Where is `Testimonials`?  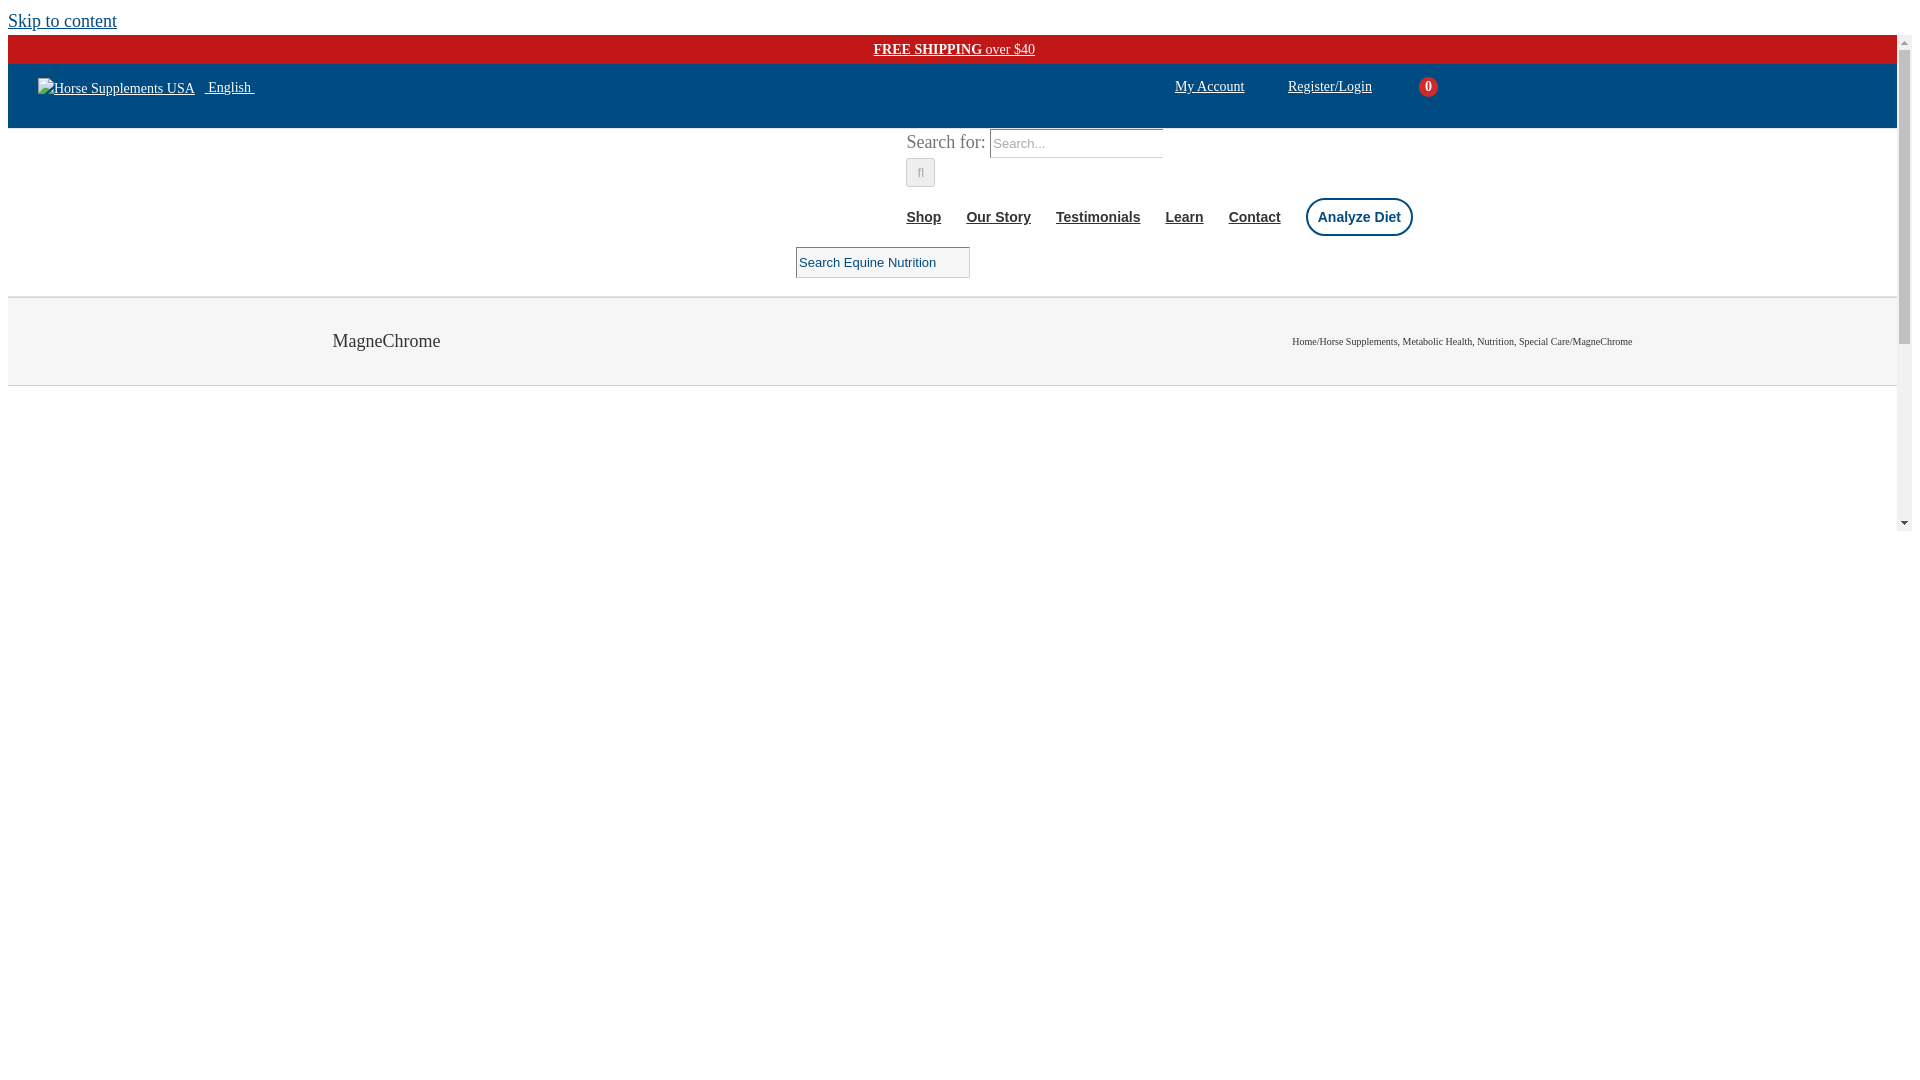 Testimonials is located at coordinates (1098, 216).